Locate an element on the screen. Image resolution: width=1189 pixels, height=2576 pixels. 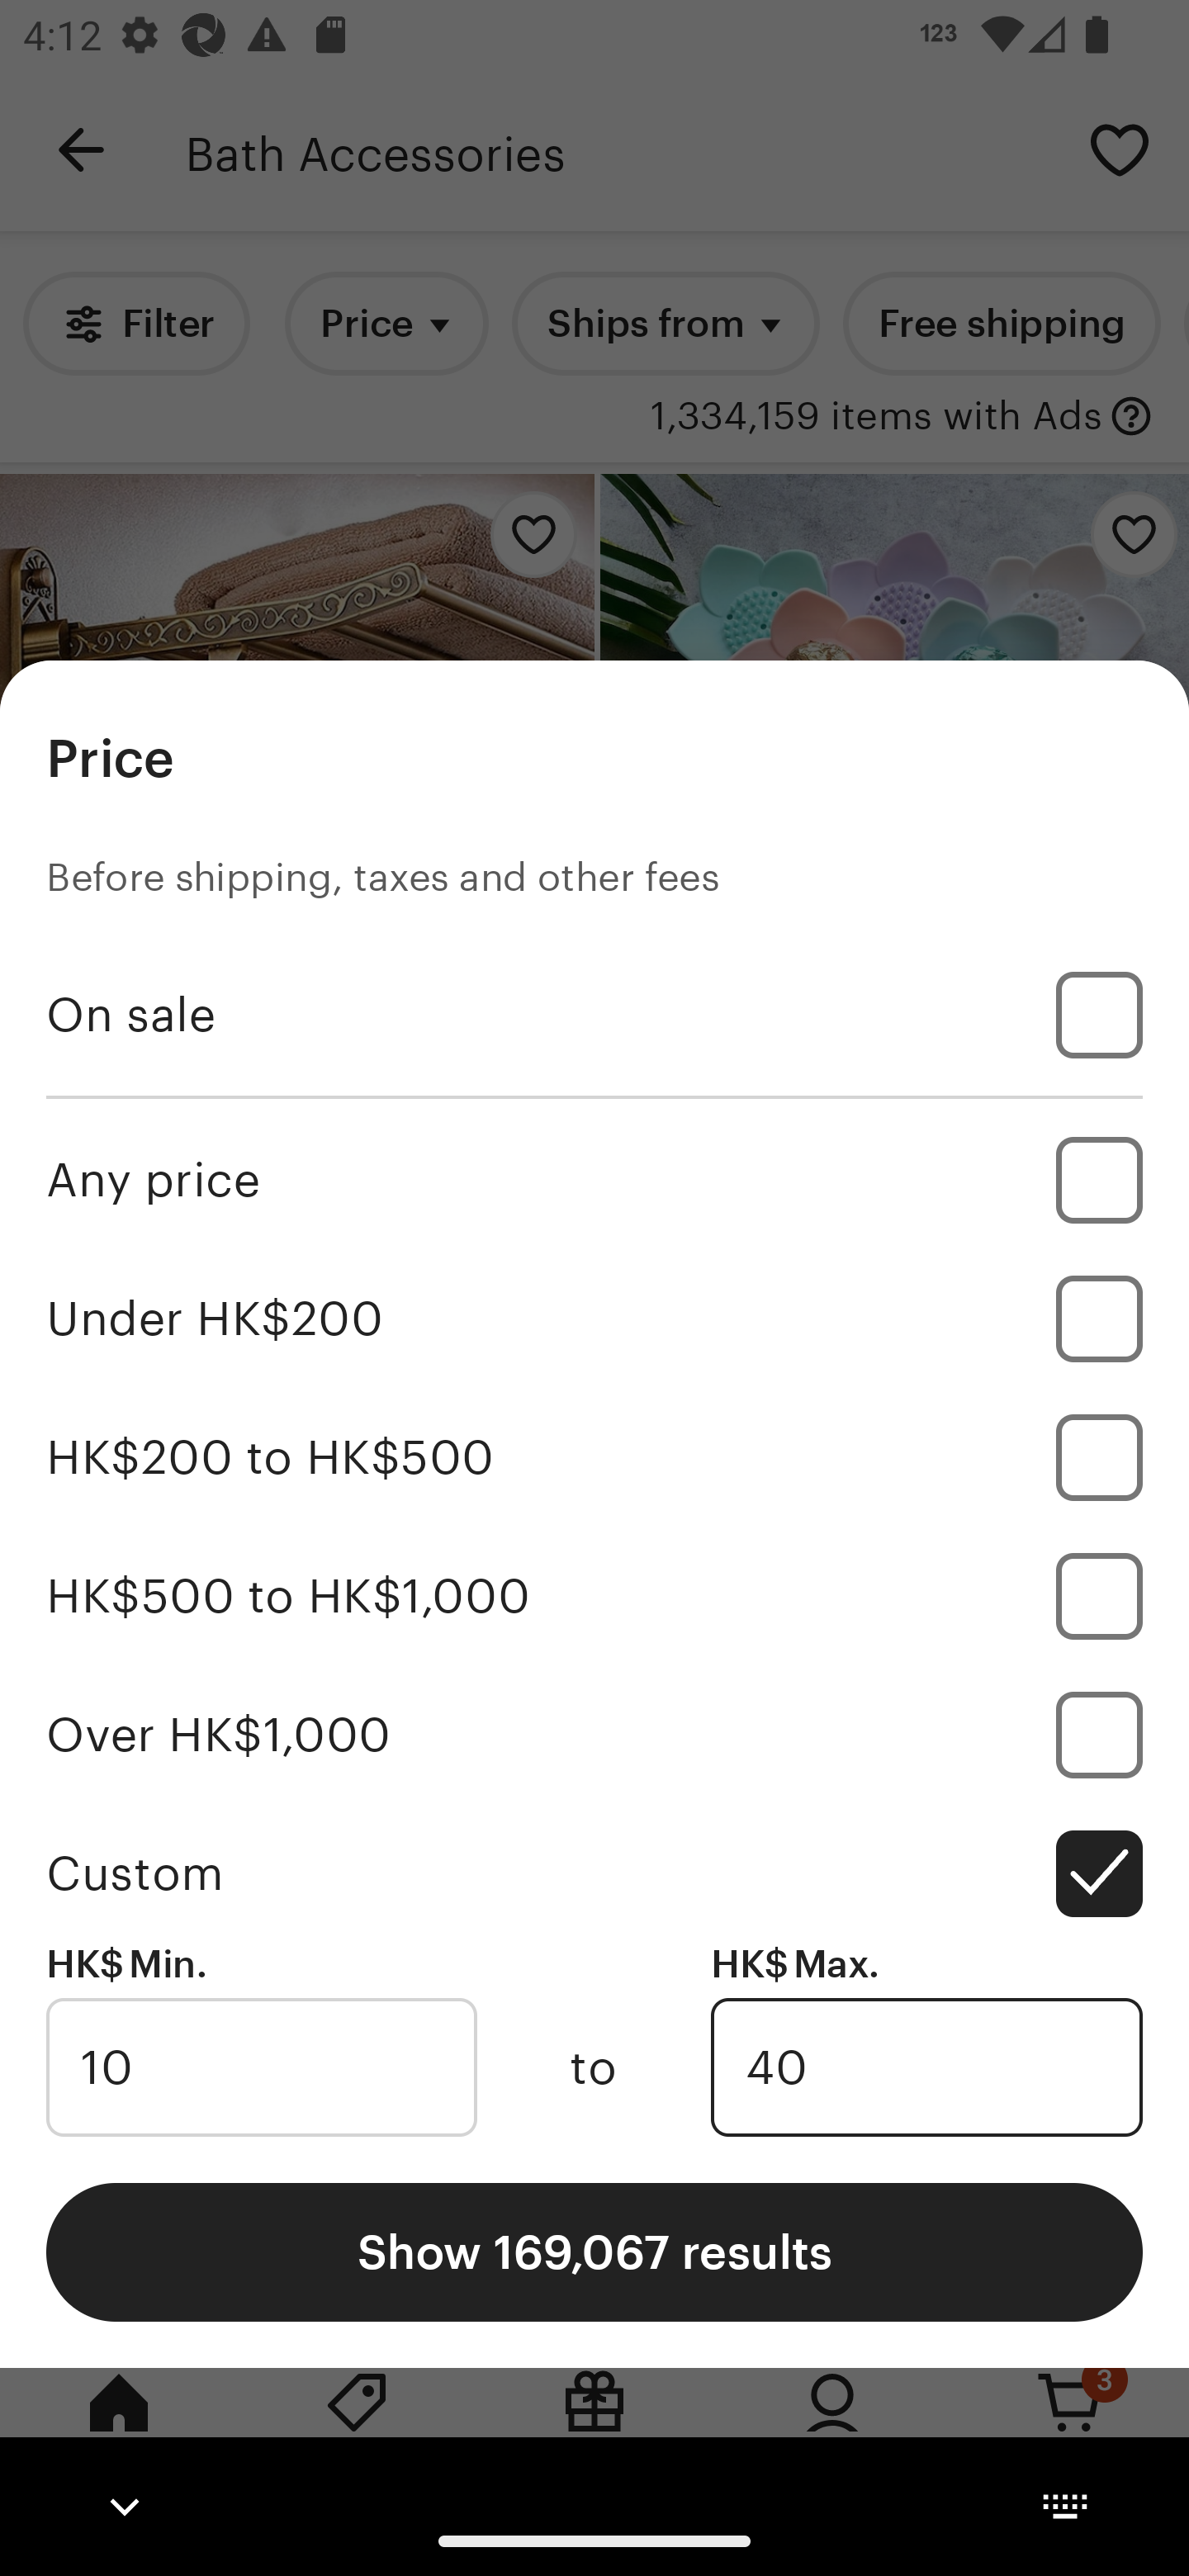
Any price is located at coordinates (594, 1179).